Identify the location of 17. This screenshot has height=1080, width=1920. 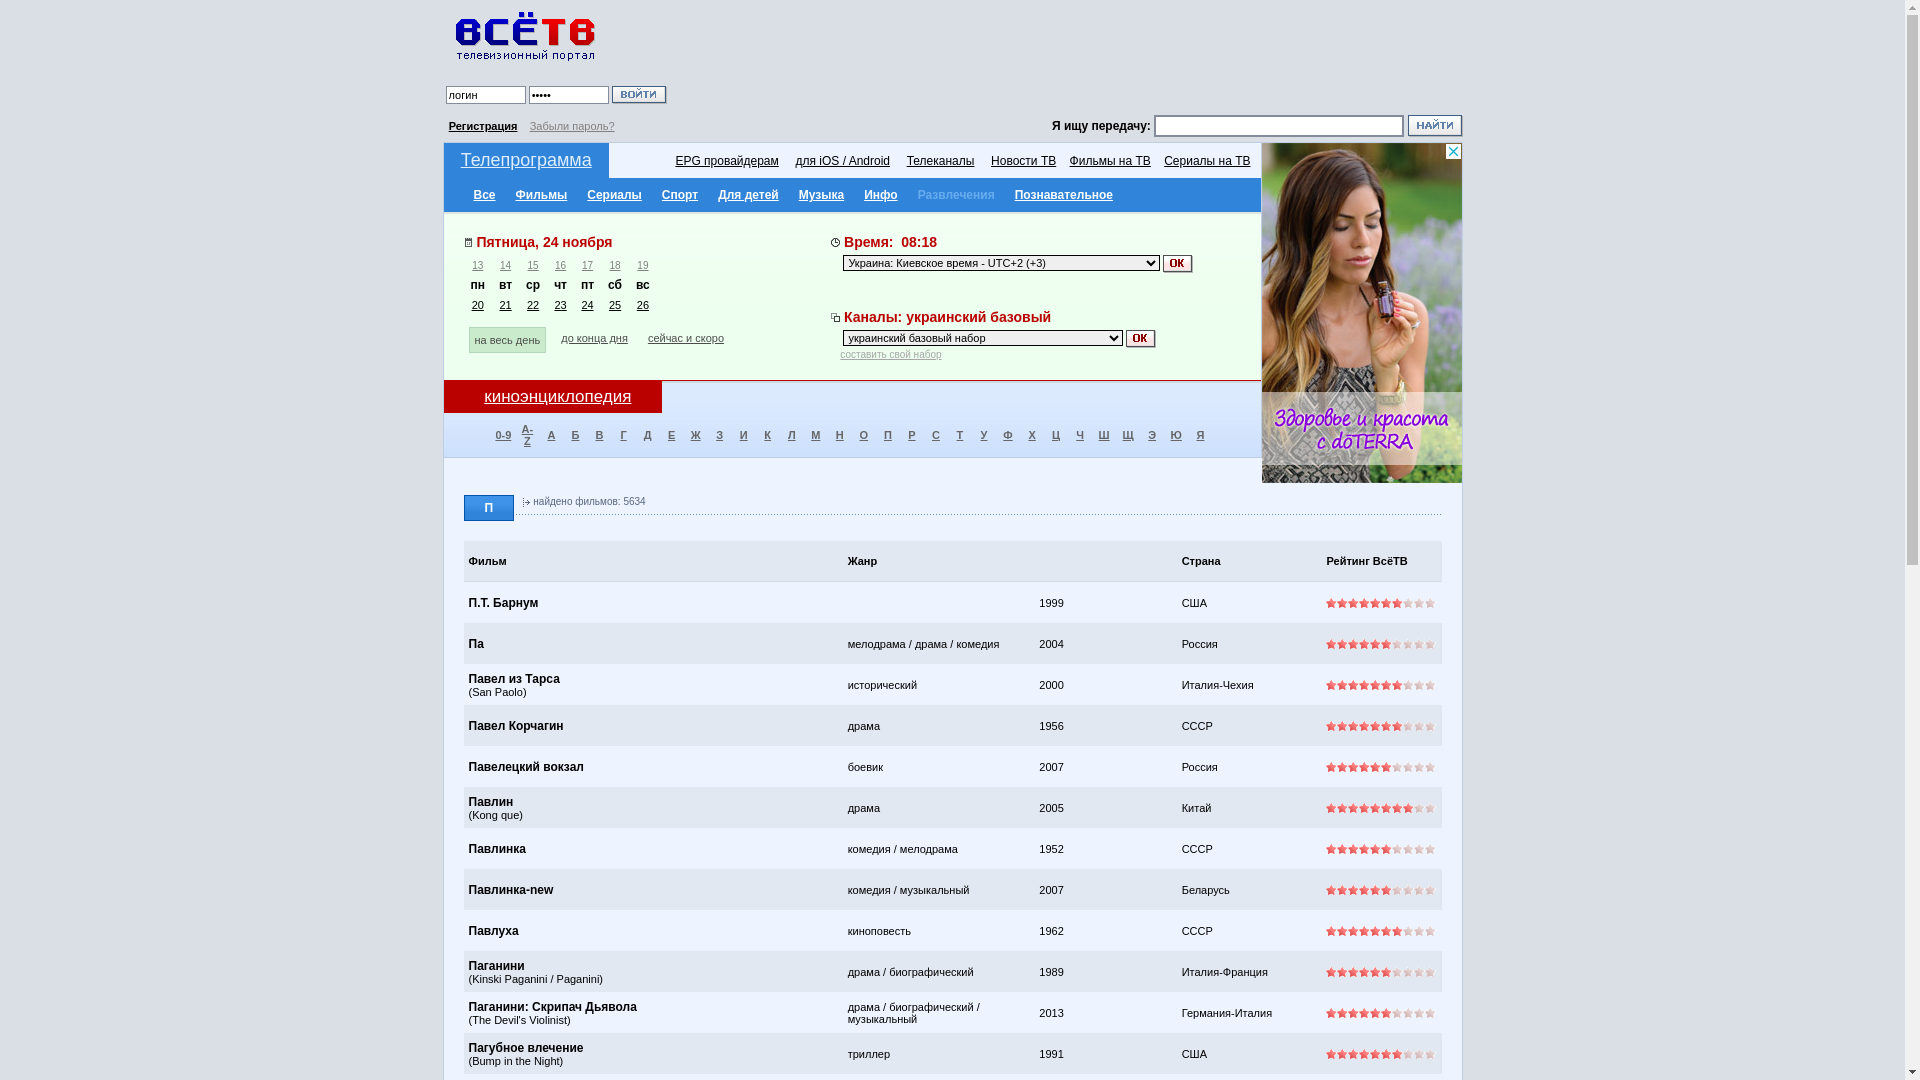
(588, 266).